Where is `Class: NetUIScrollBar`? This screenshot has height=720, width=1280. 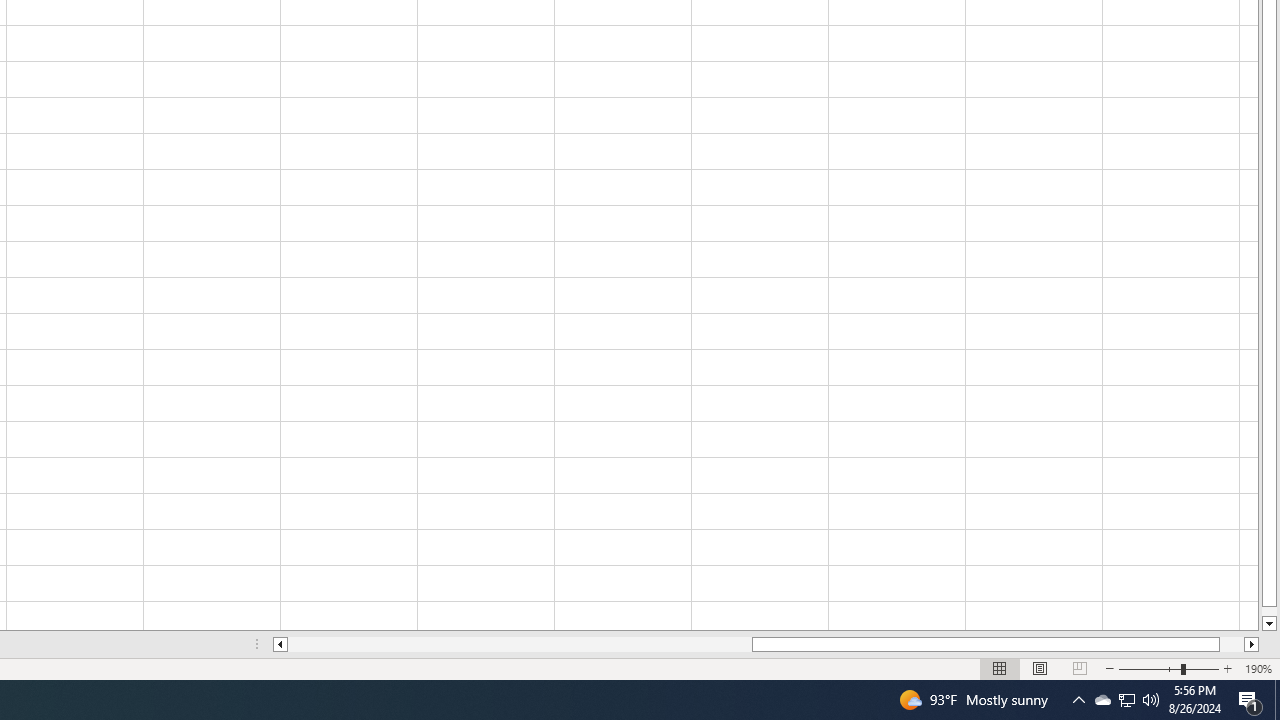 Class: NetUIScrollBar is located at coordinates (766, 644).